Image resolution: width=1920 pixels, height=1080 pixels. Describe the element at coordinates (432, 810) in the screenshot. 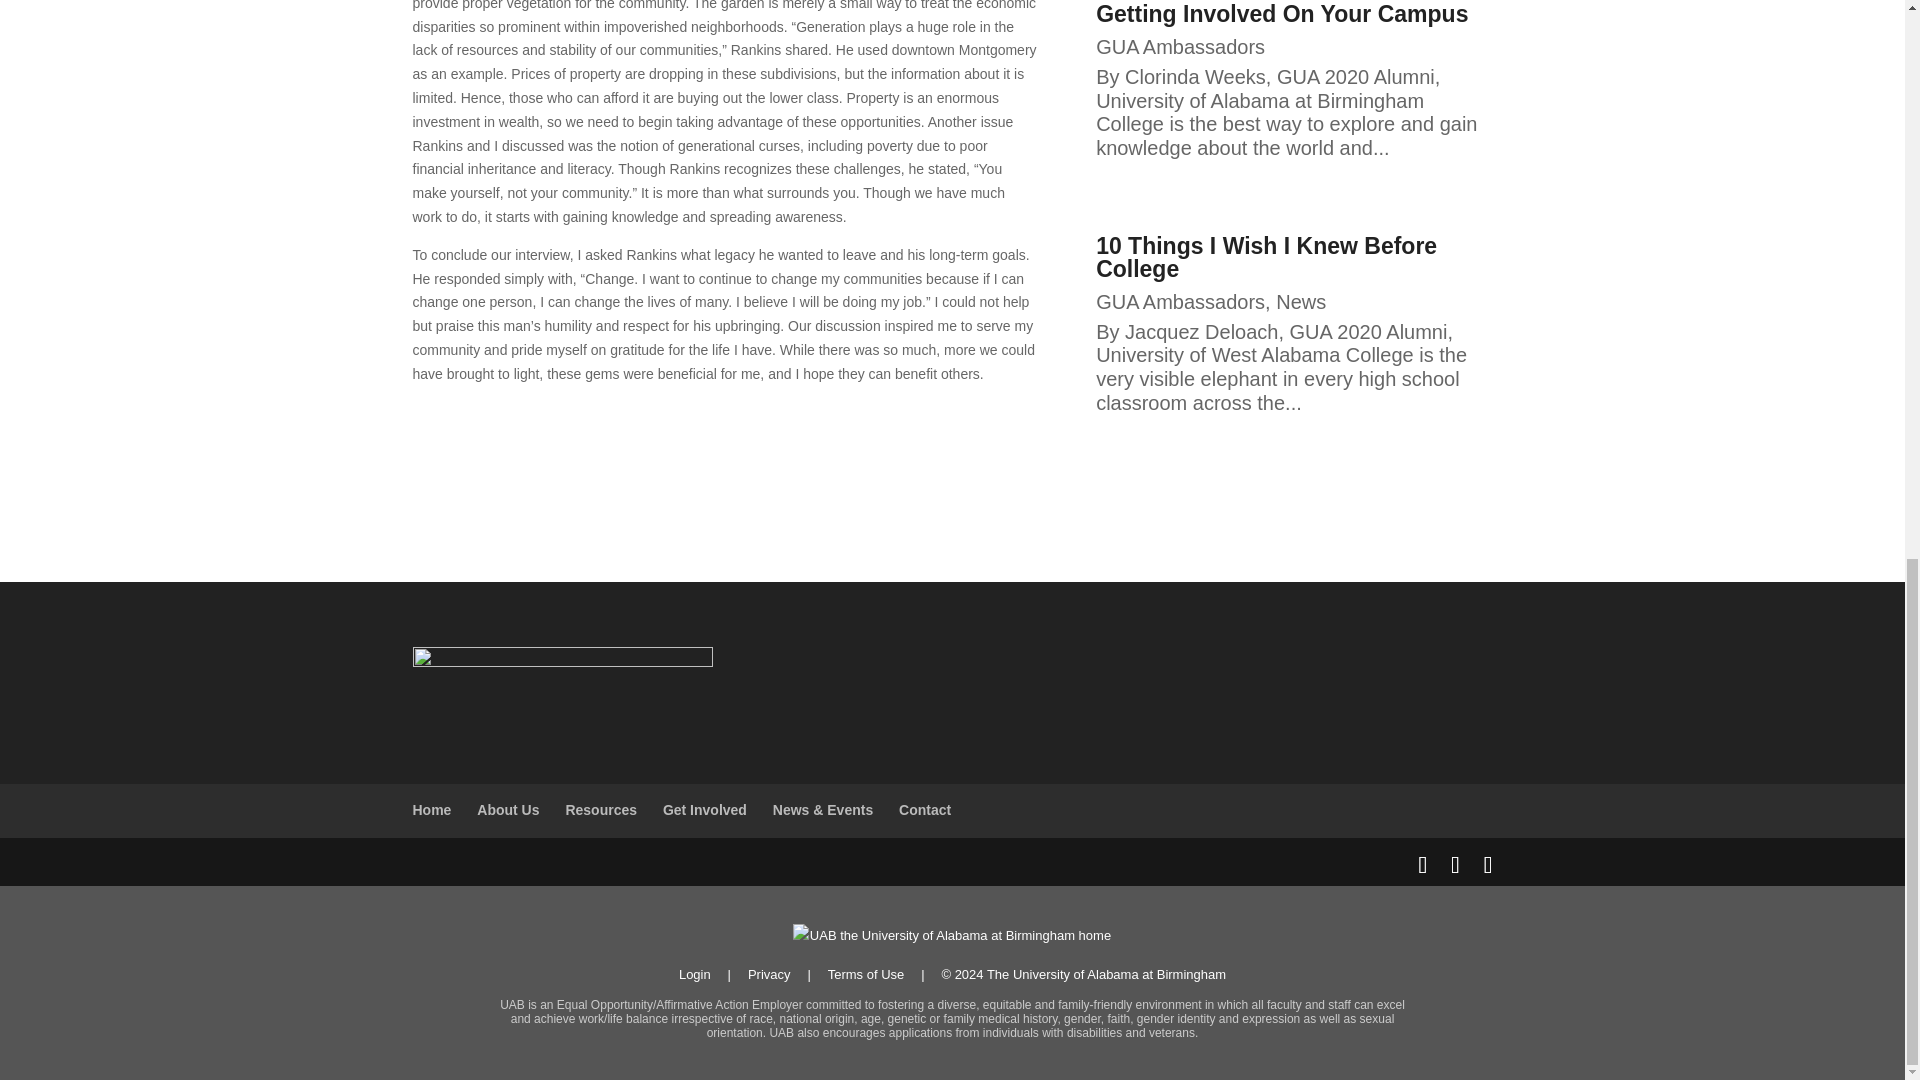

I see `Home` at that location.